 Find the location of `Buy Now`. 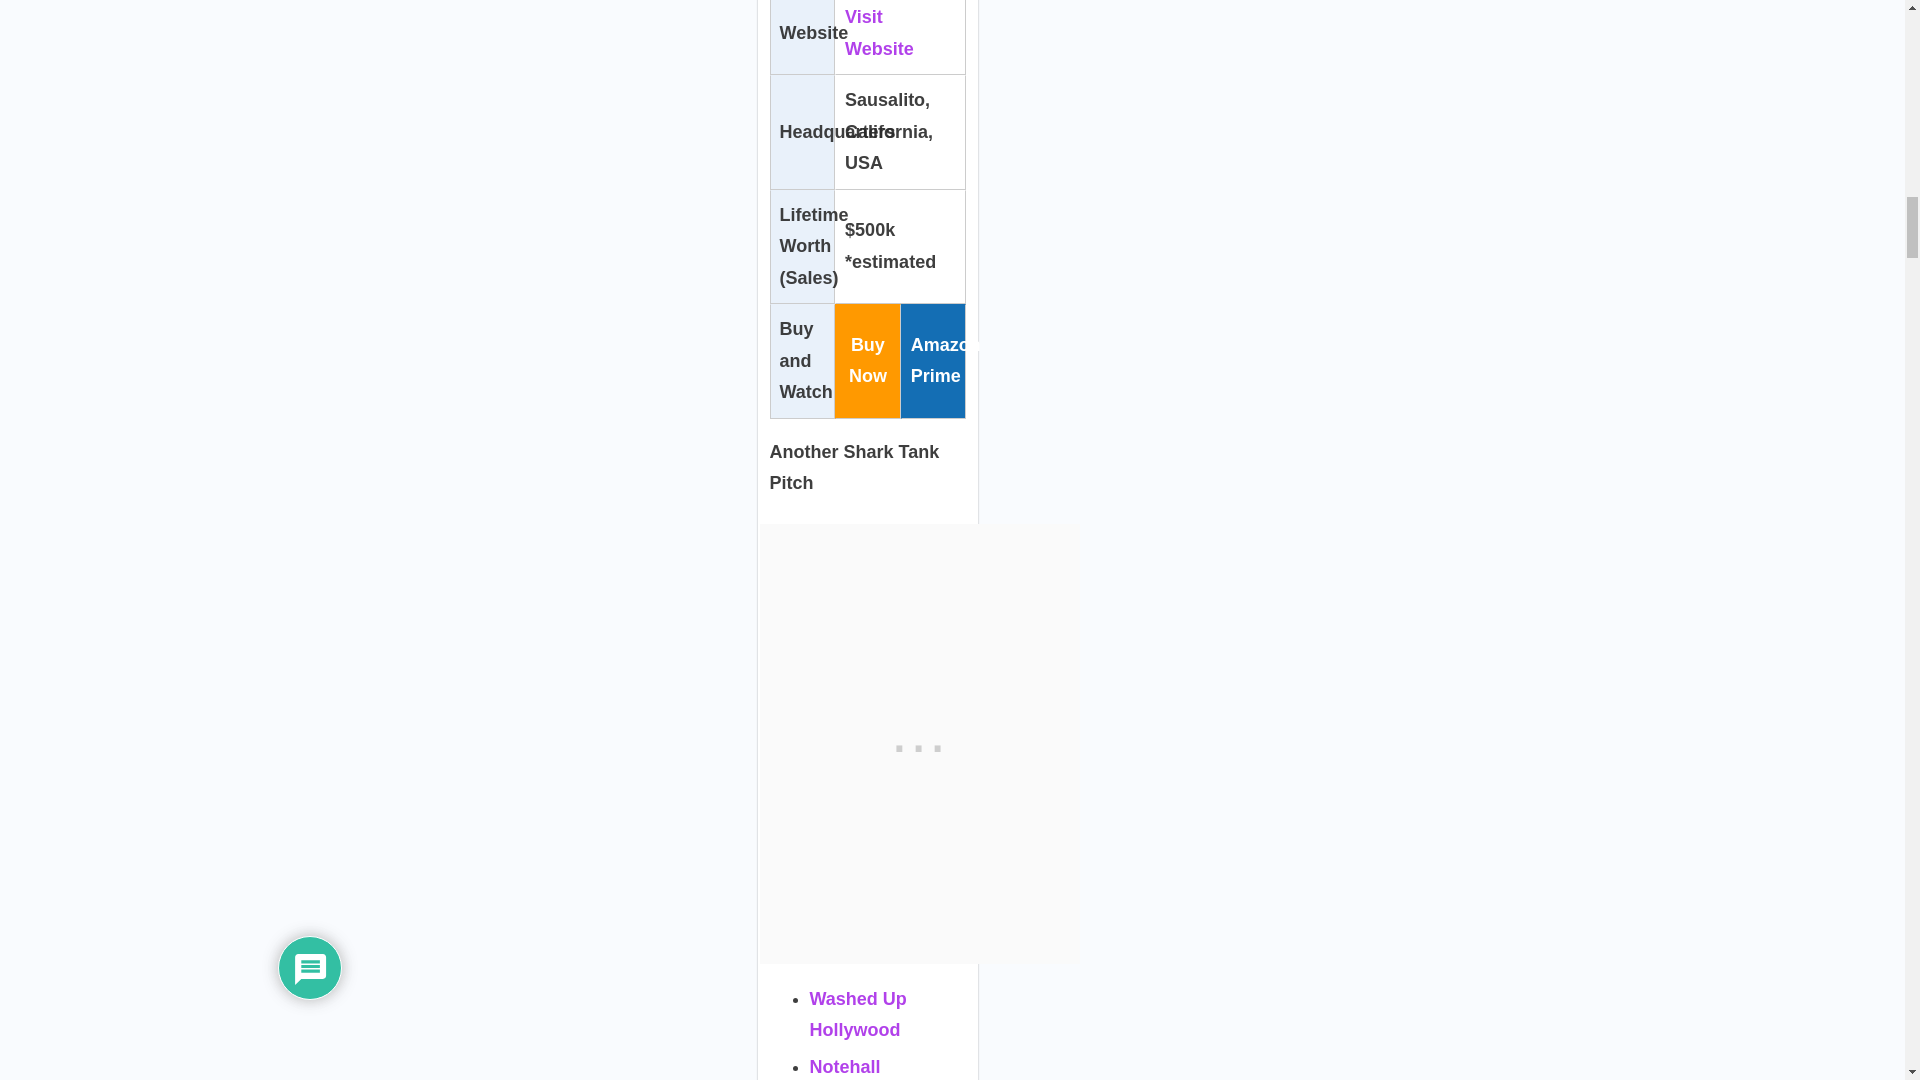

Buy Now is located at coordinates (868, 360).